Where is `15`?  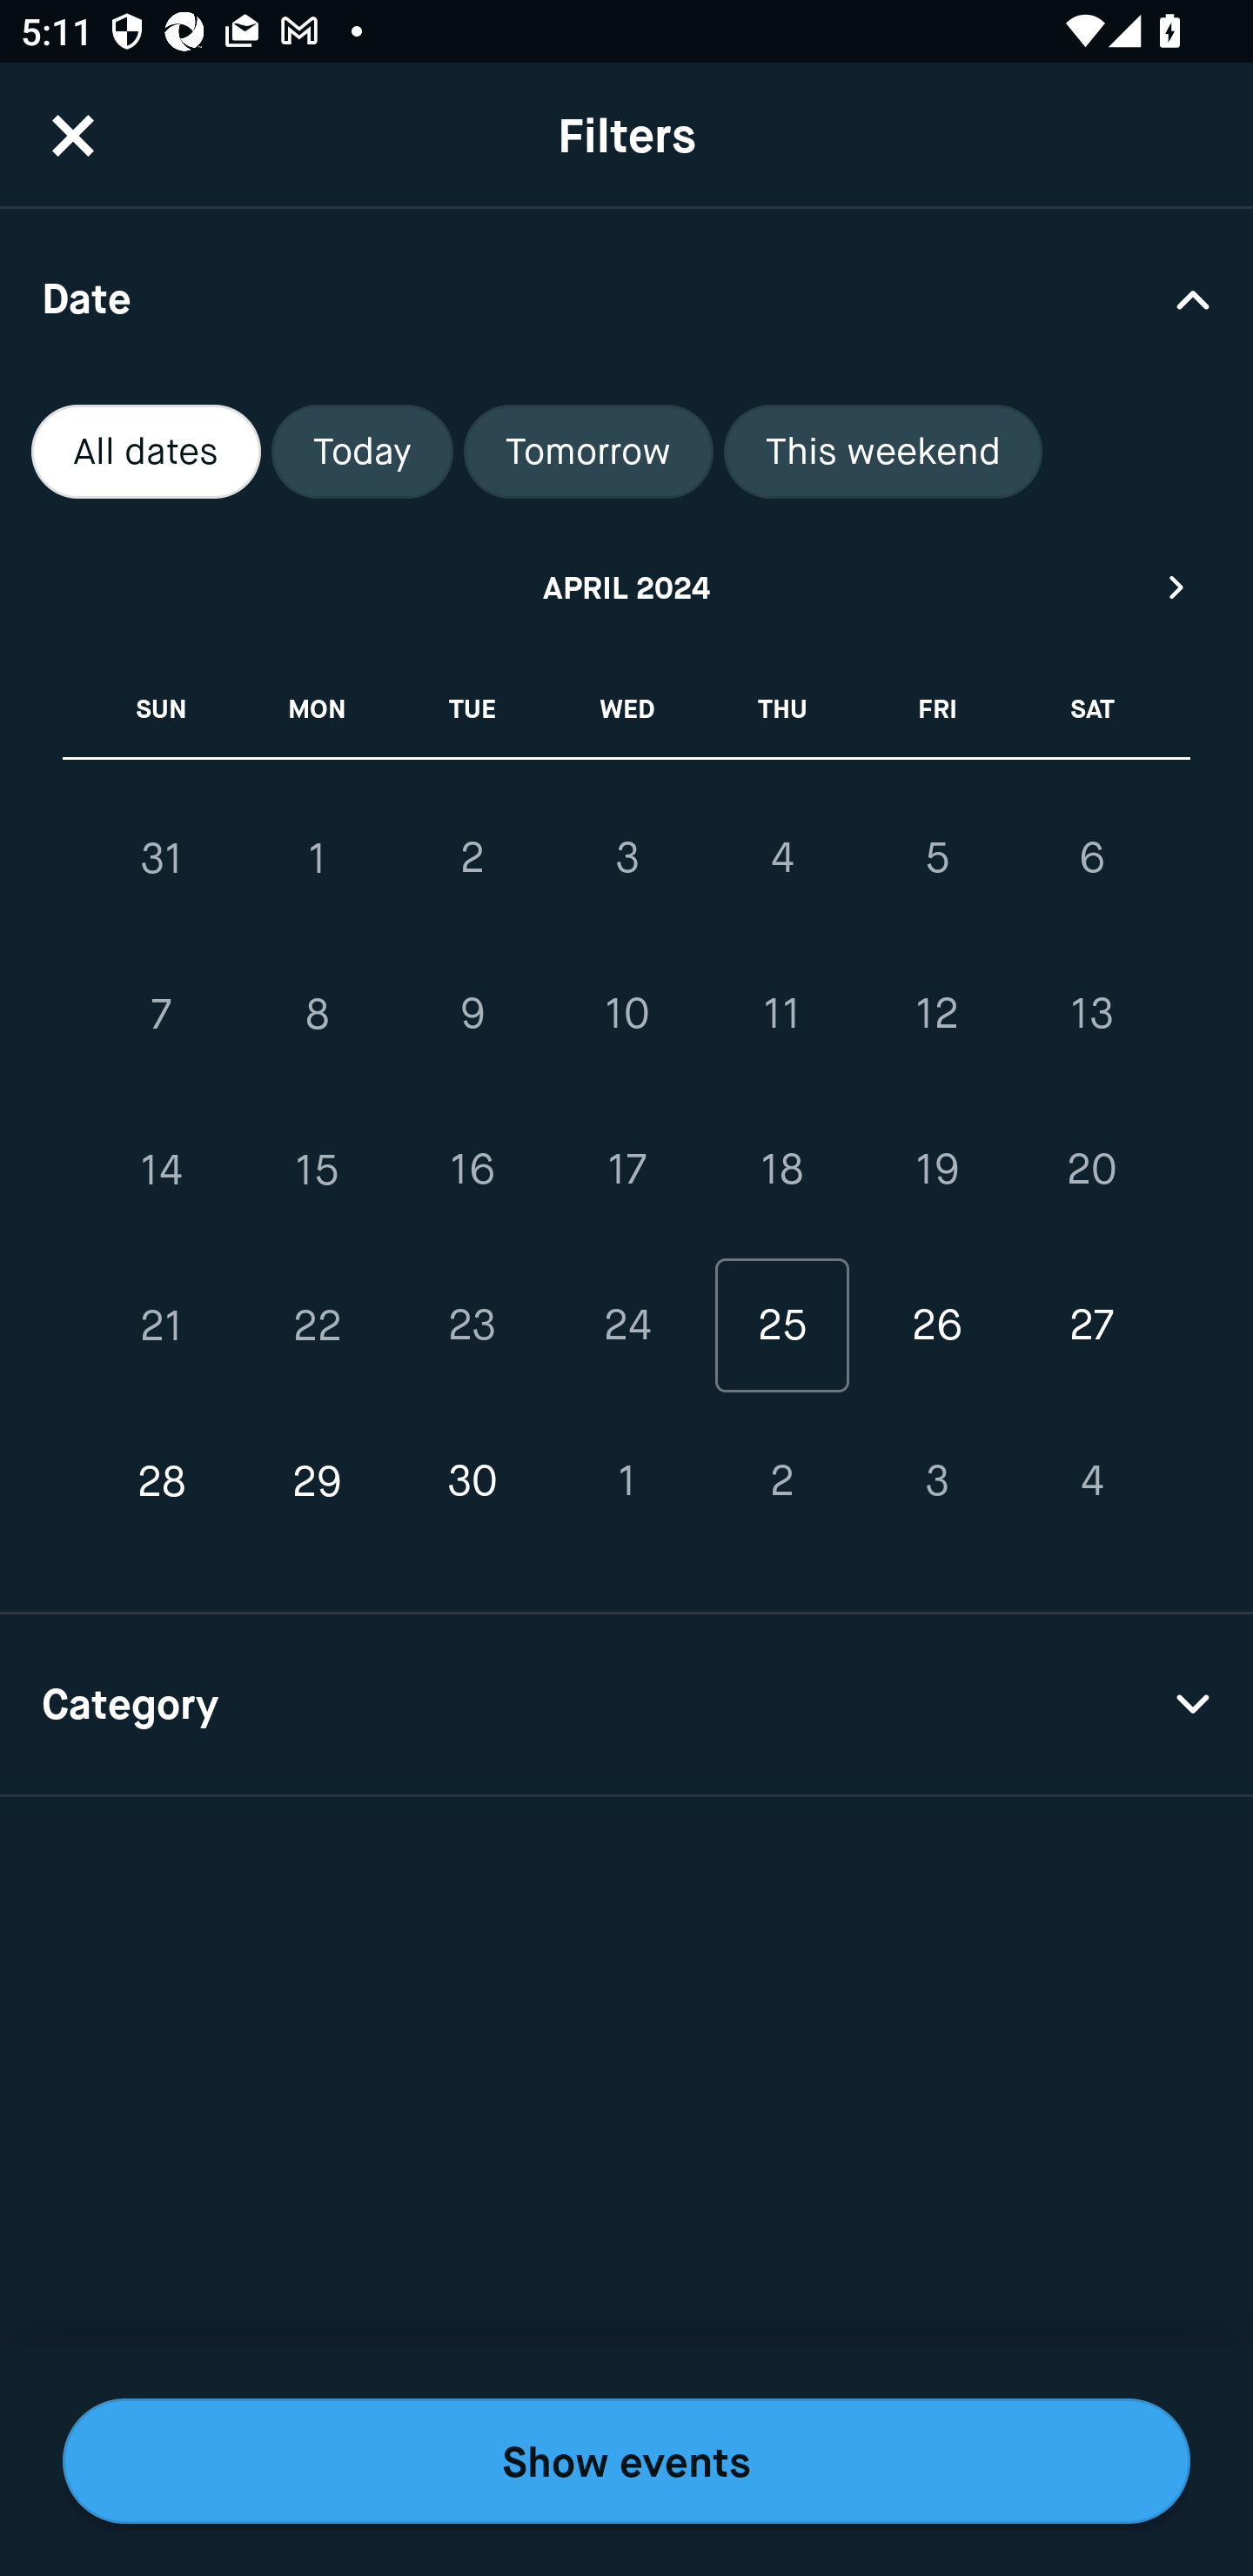 15 is located at coordinates (317, 1170).